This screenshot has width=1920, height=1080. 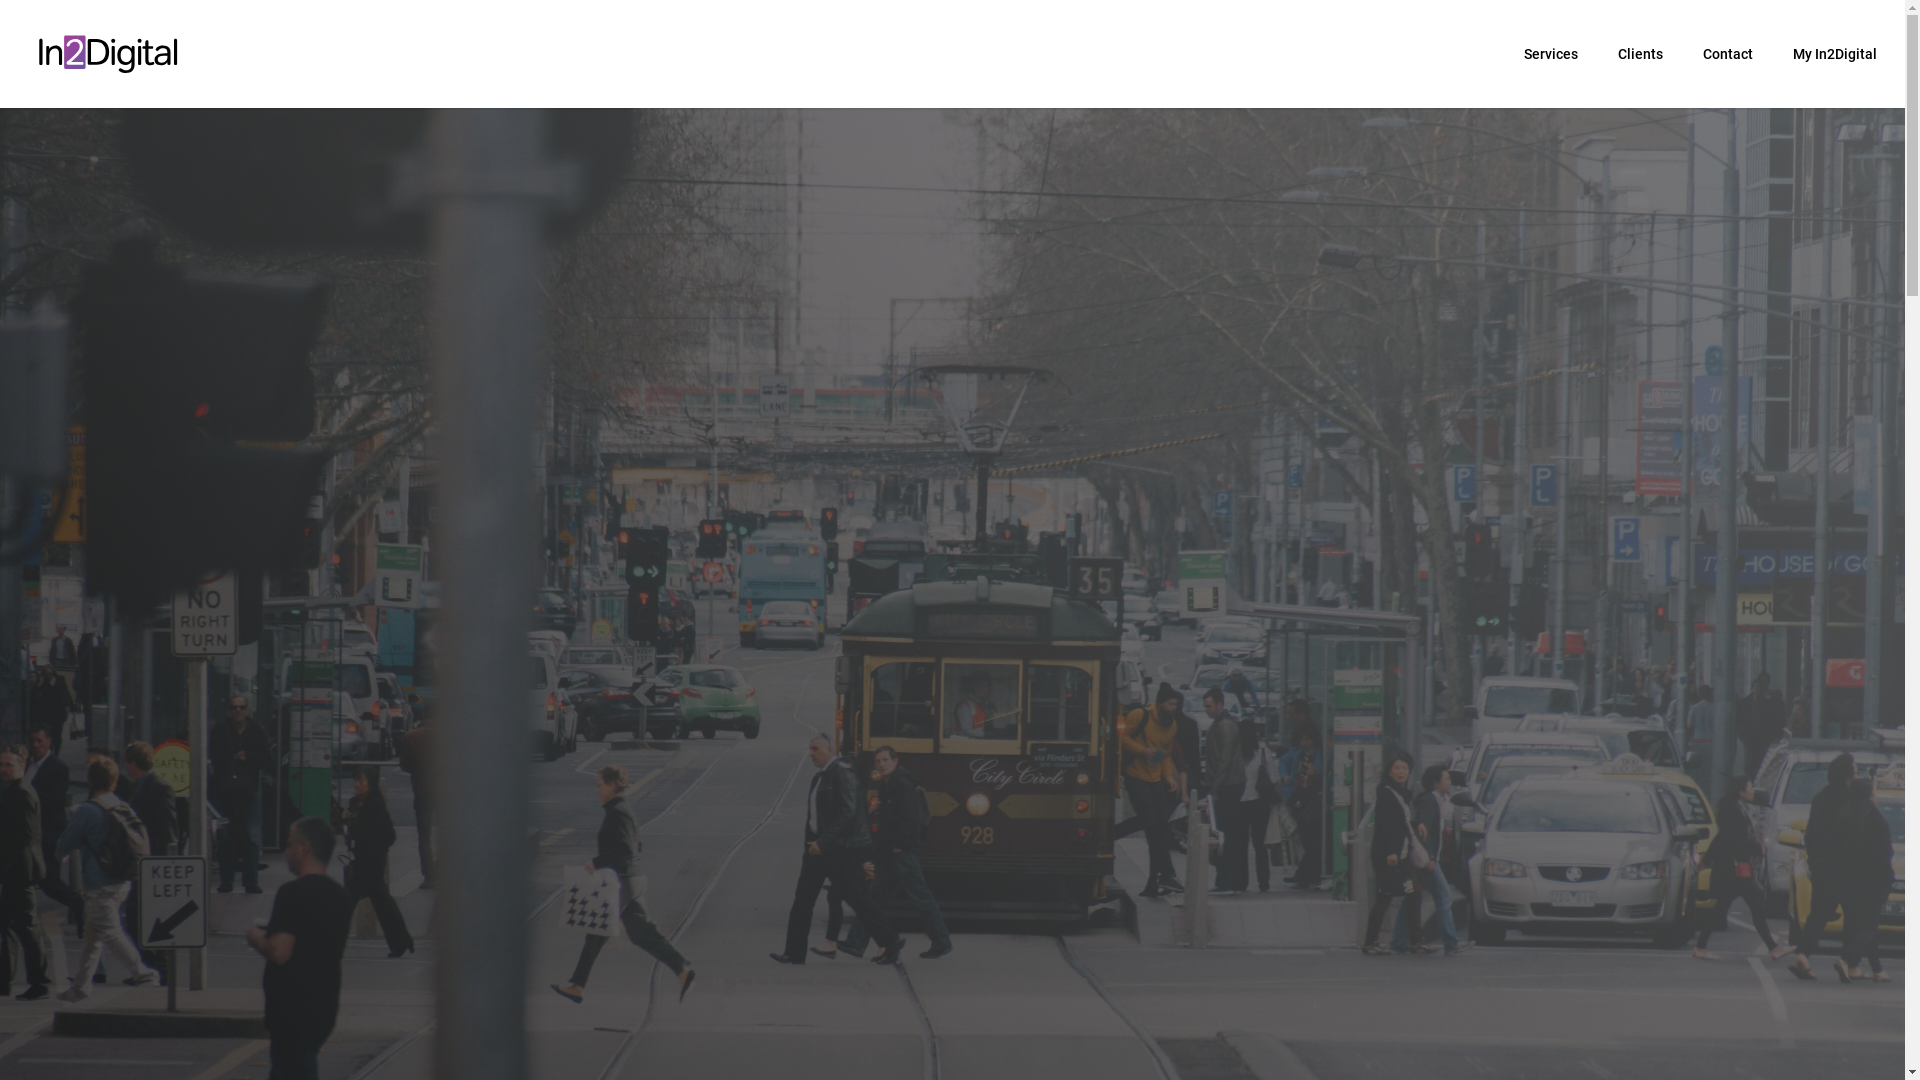 I want to click on My In2Digital, so click(x=1835, y=54).